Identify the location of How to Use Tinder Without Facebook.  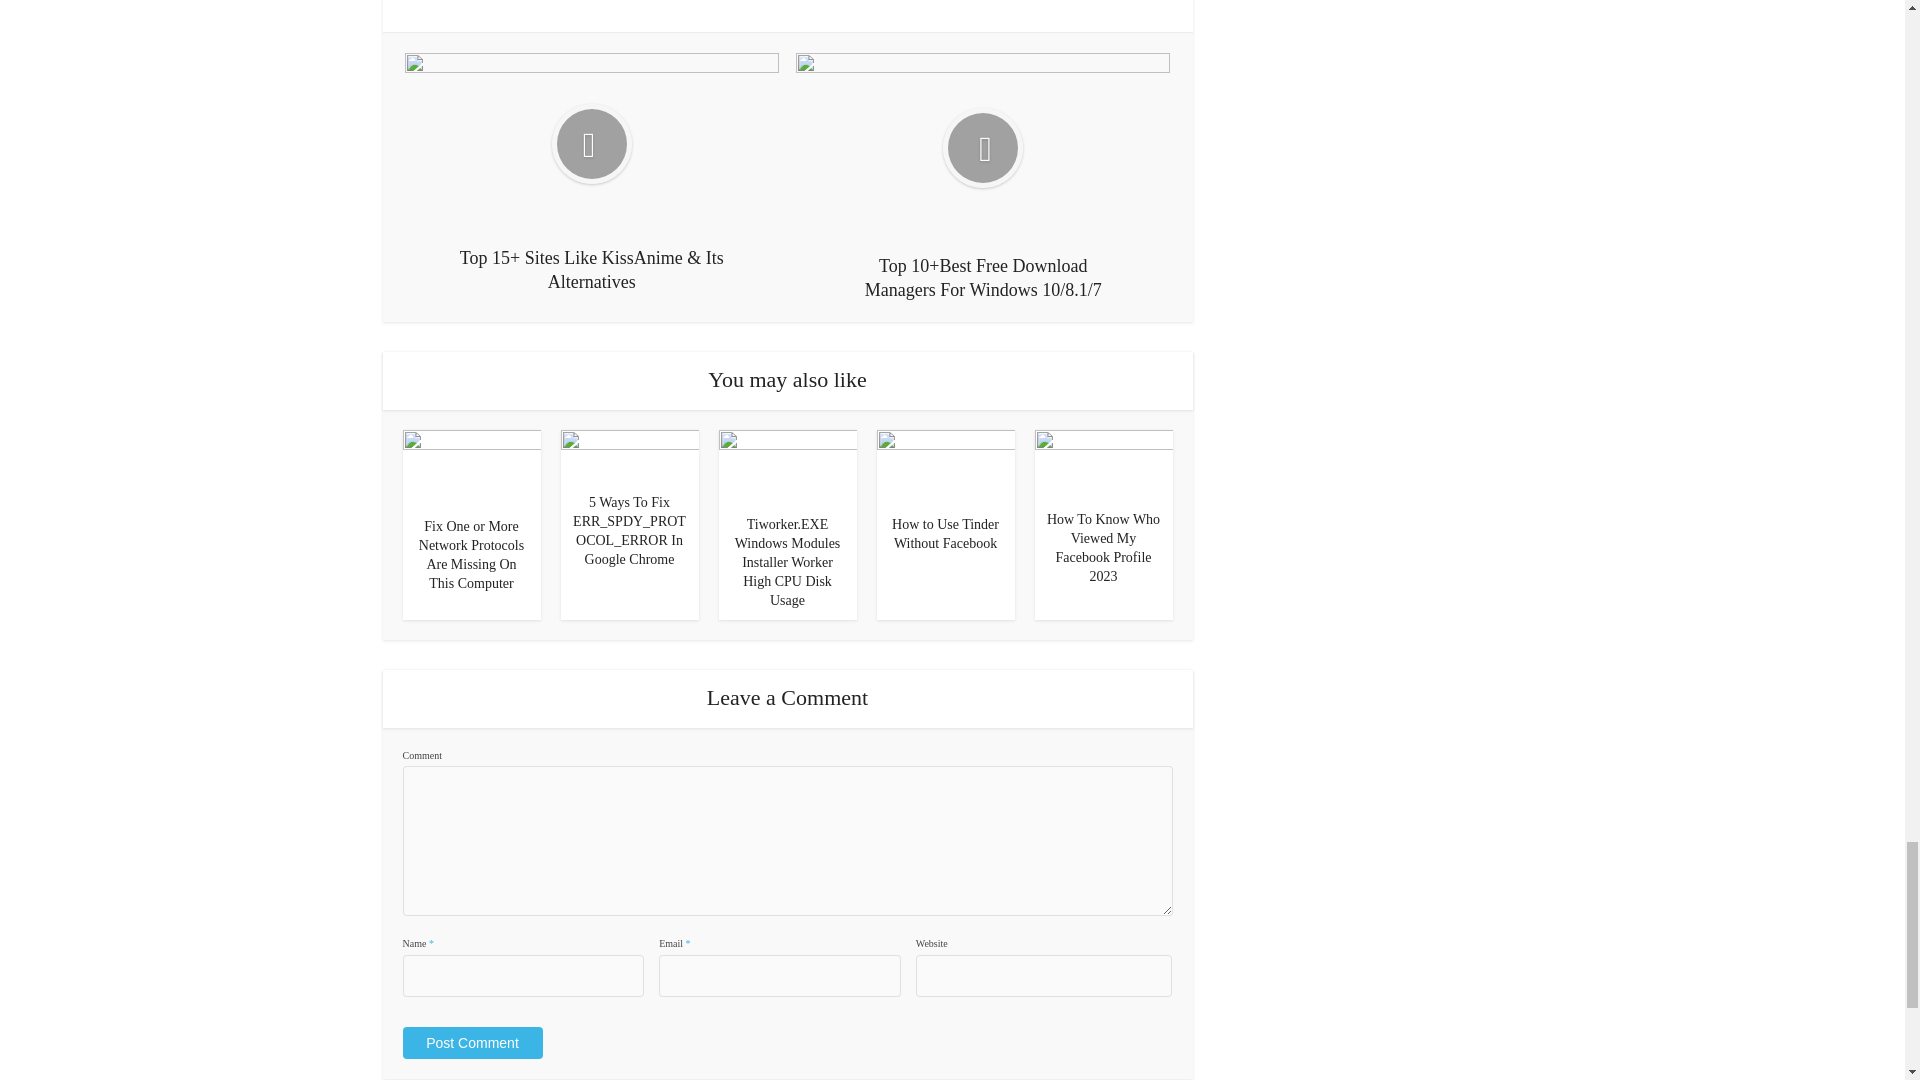
(945, 534).